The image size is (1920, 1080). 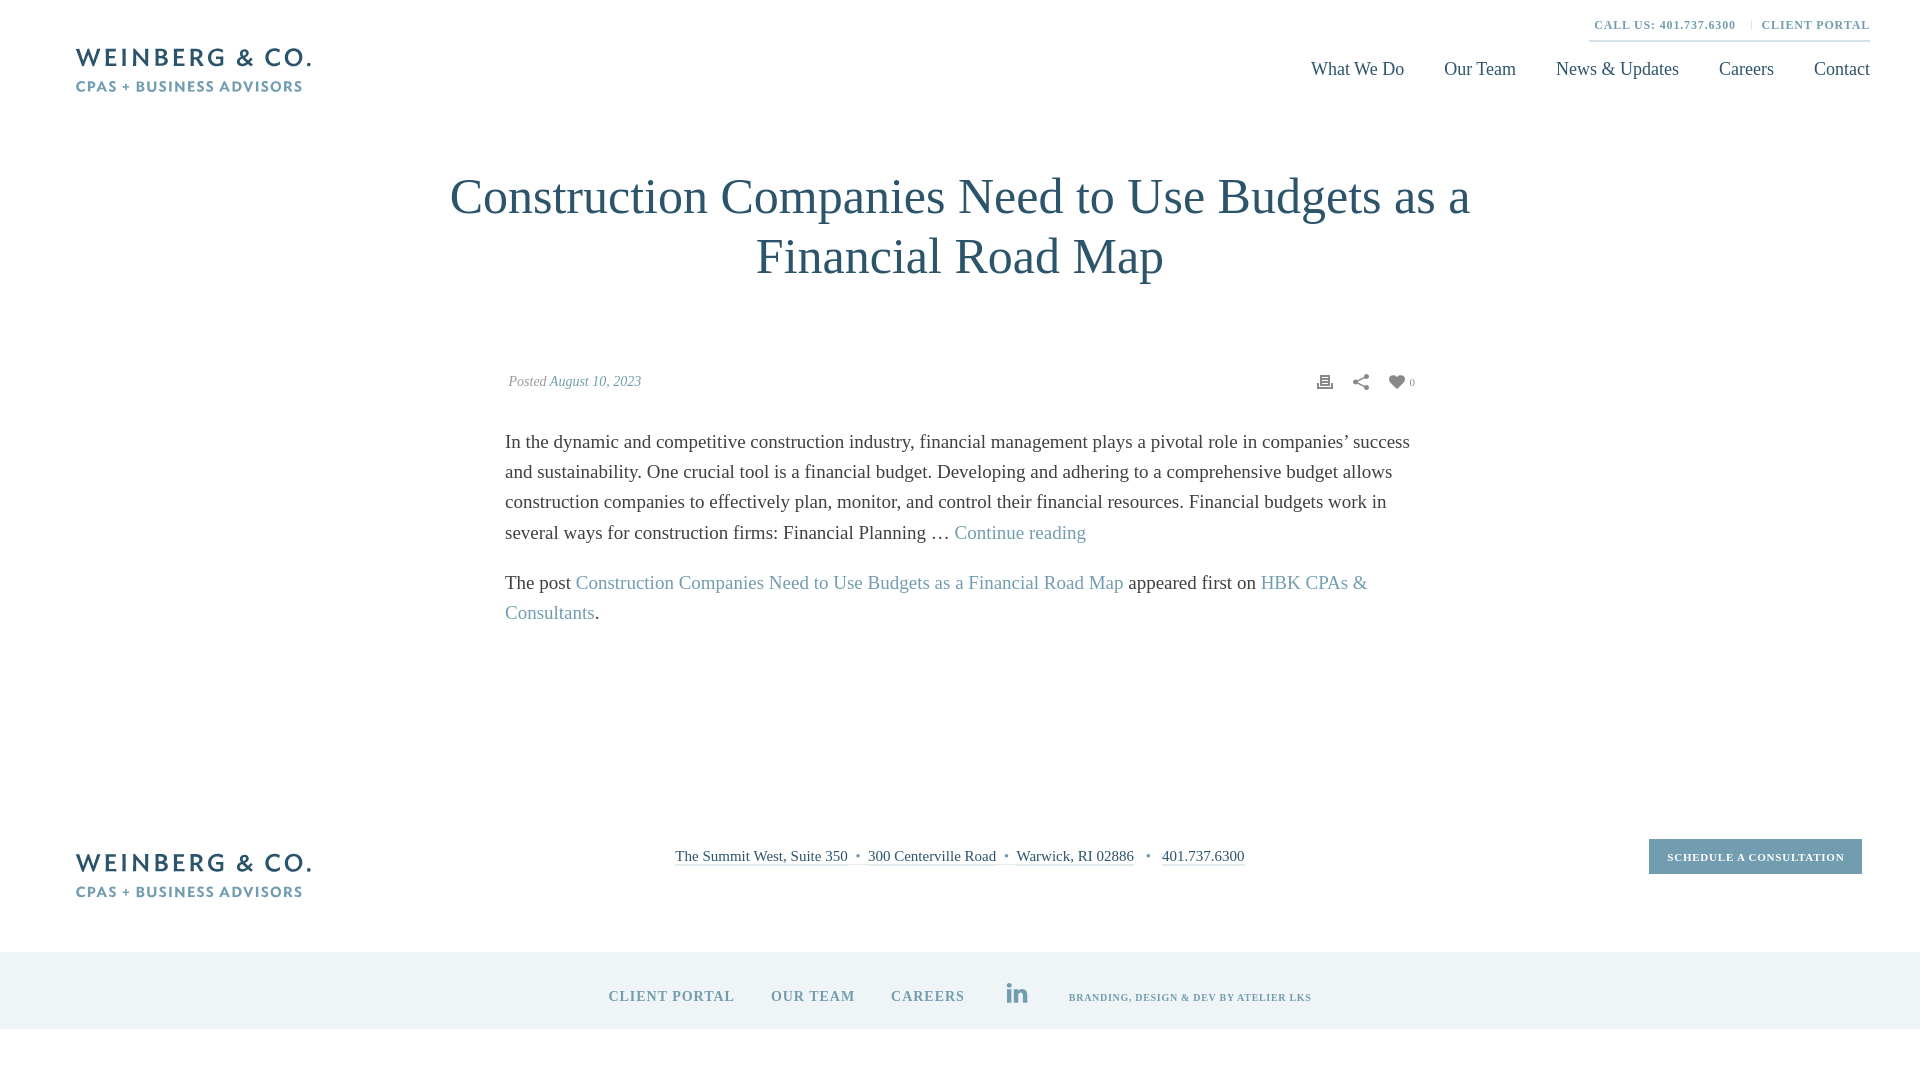 I want to click on 0, so click(x=1402, y=379).